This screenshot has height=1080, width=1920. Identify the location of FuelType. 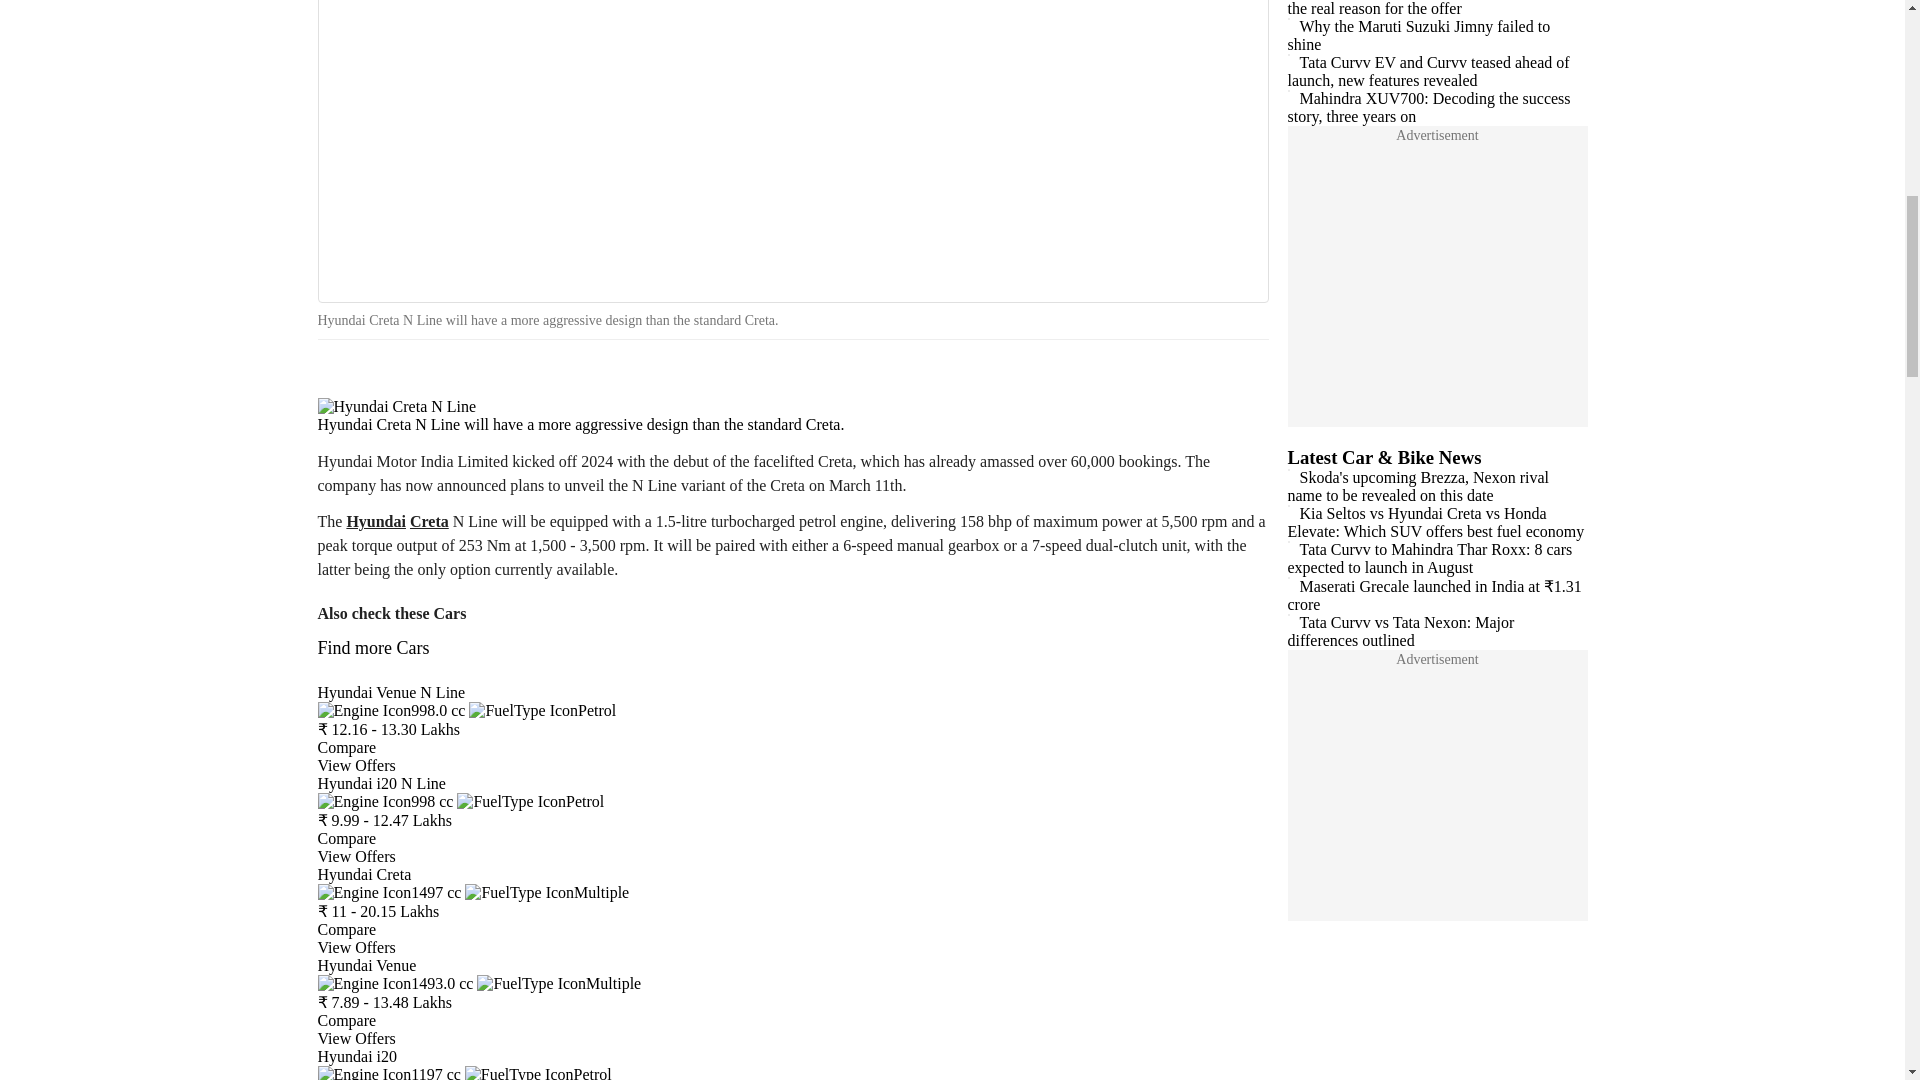
(538, 1072).